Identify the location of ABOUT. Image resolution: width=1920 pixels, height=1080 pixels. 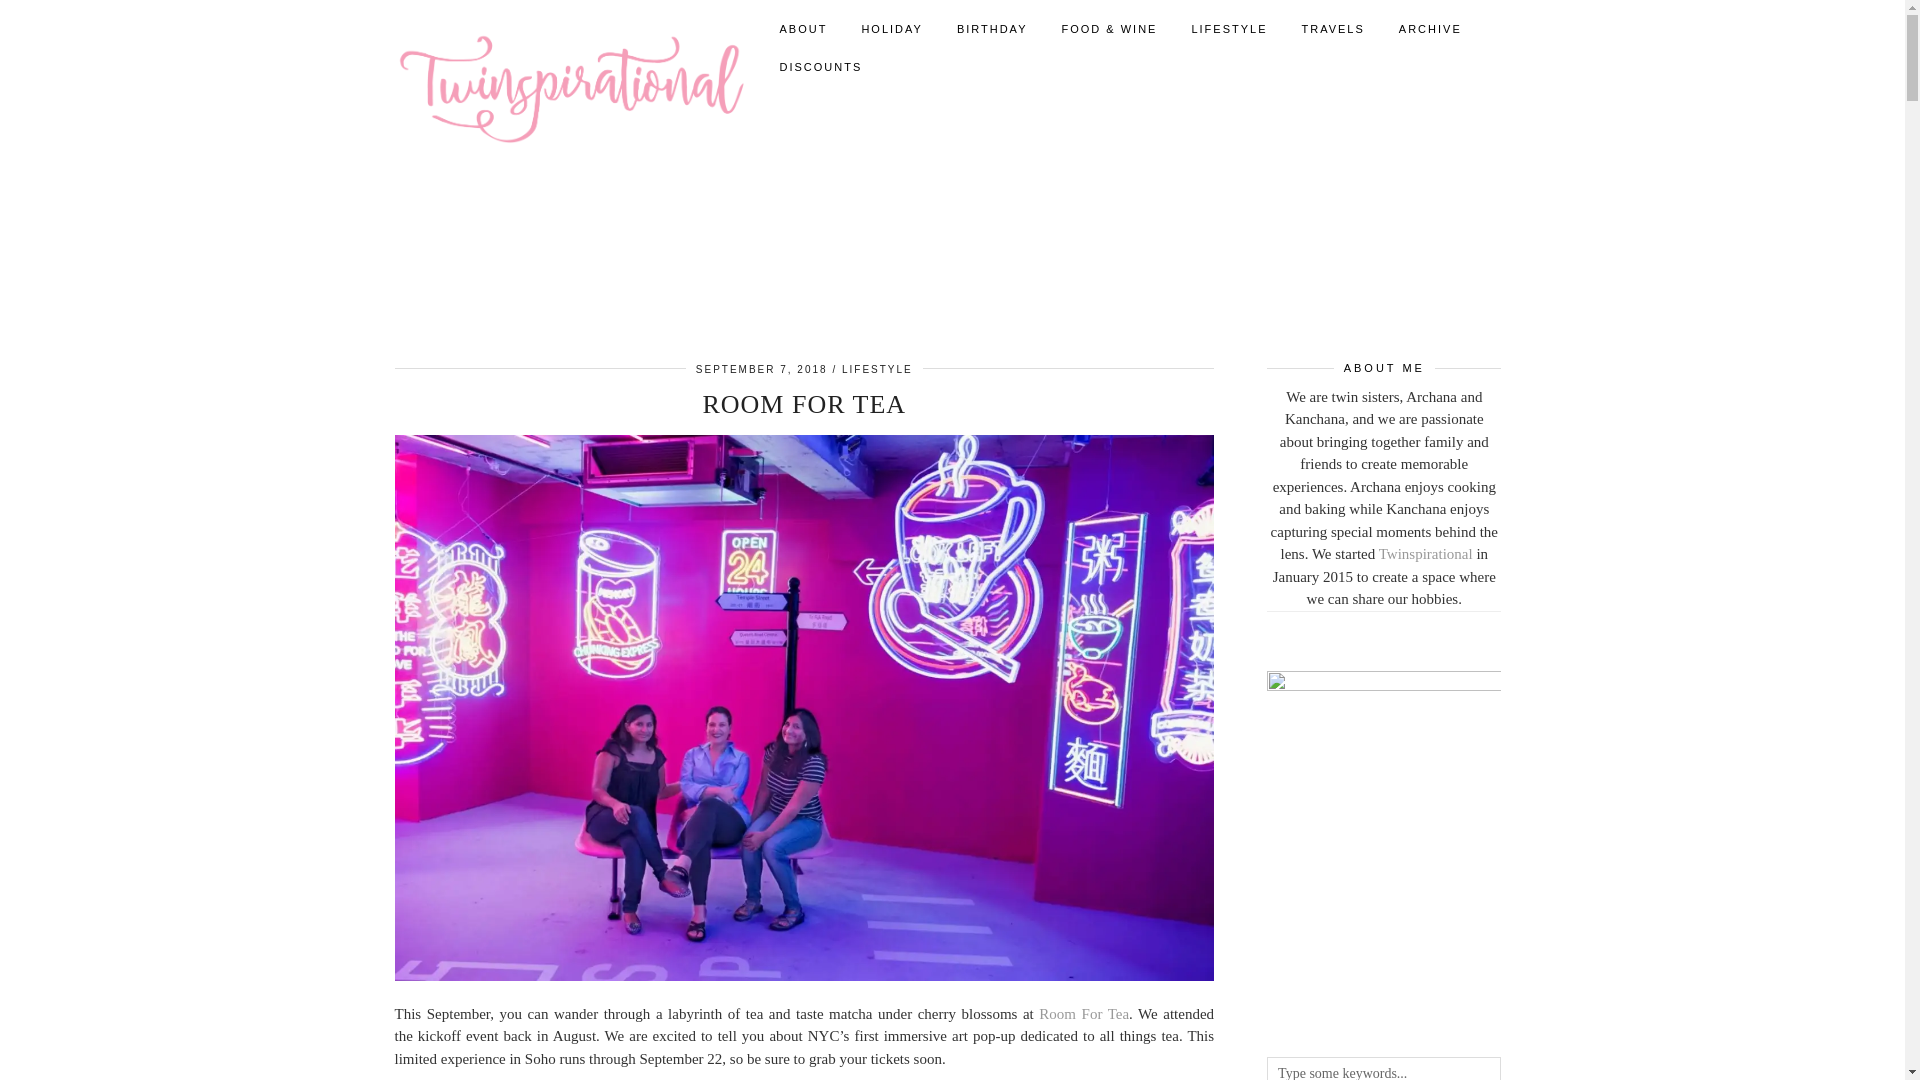
(803, 28).